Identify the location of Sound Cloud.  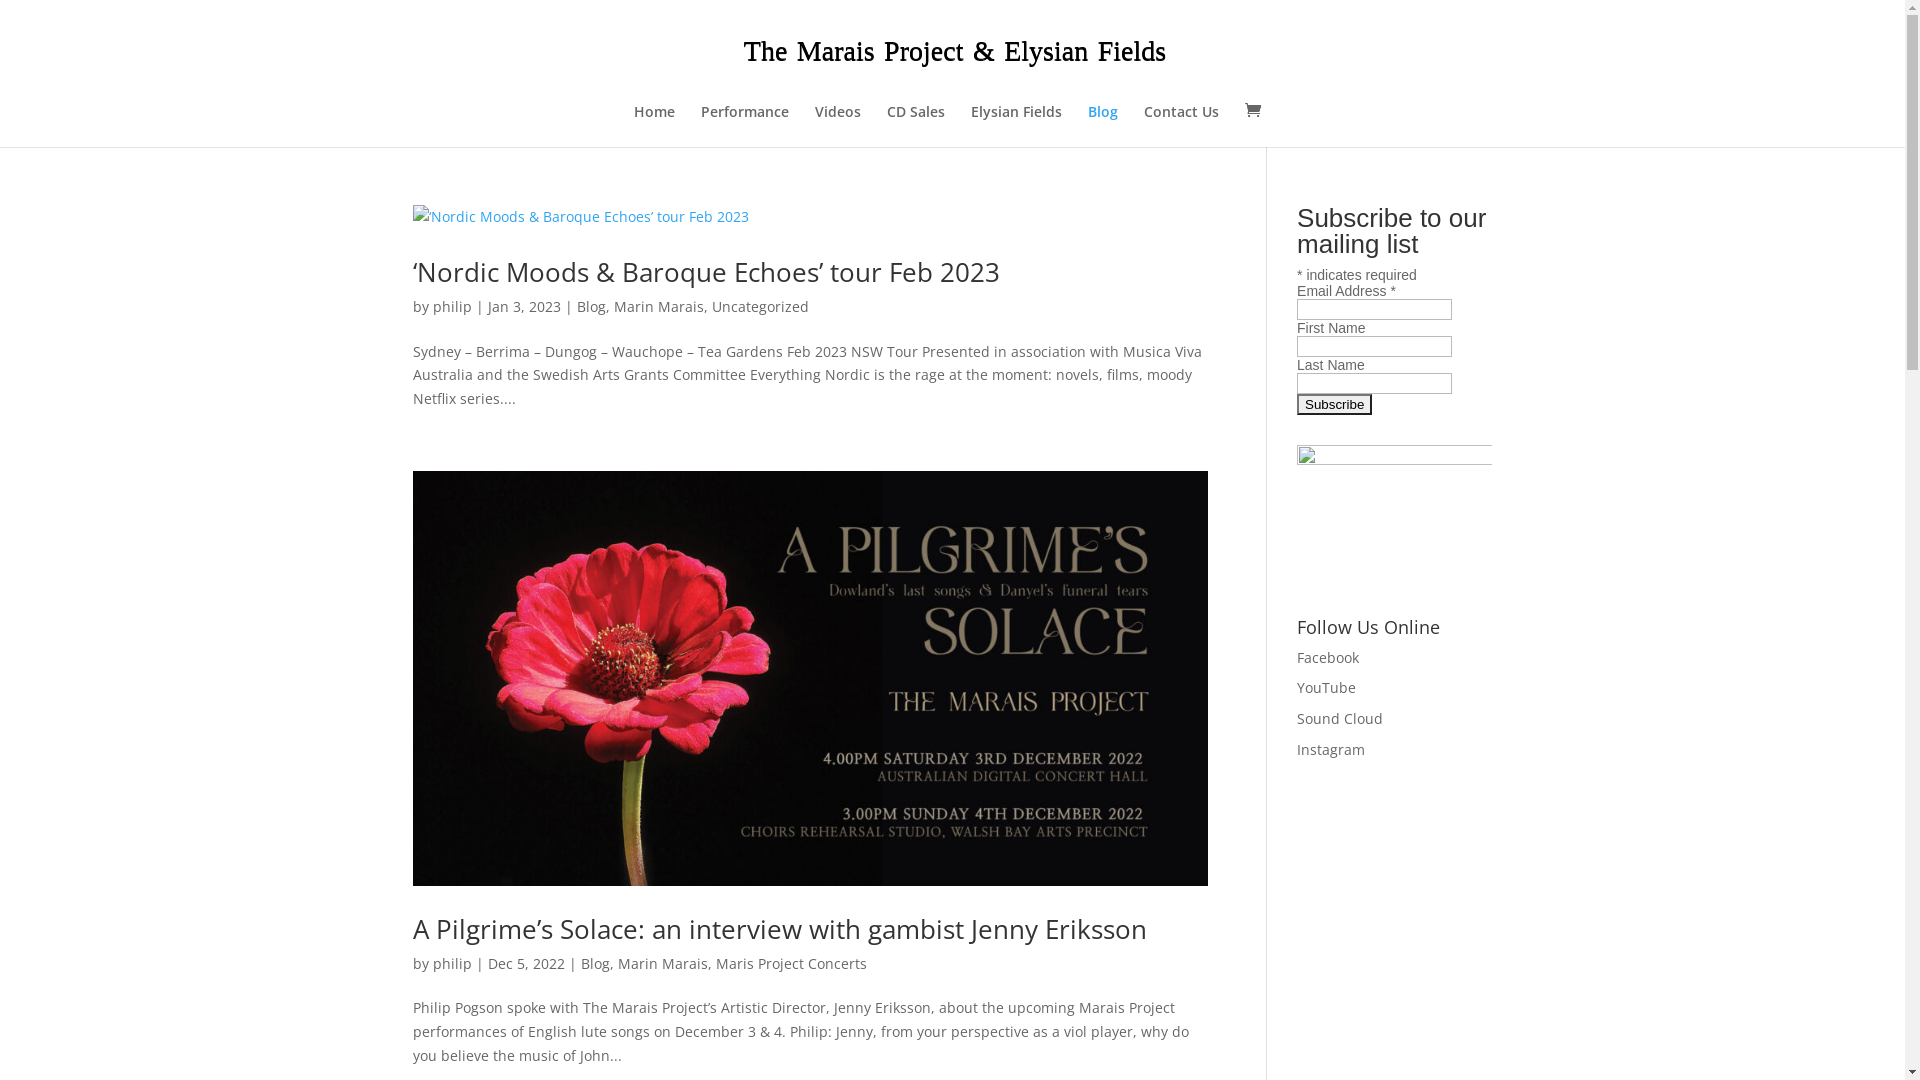
(1340, 718).